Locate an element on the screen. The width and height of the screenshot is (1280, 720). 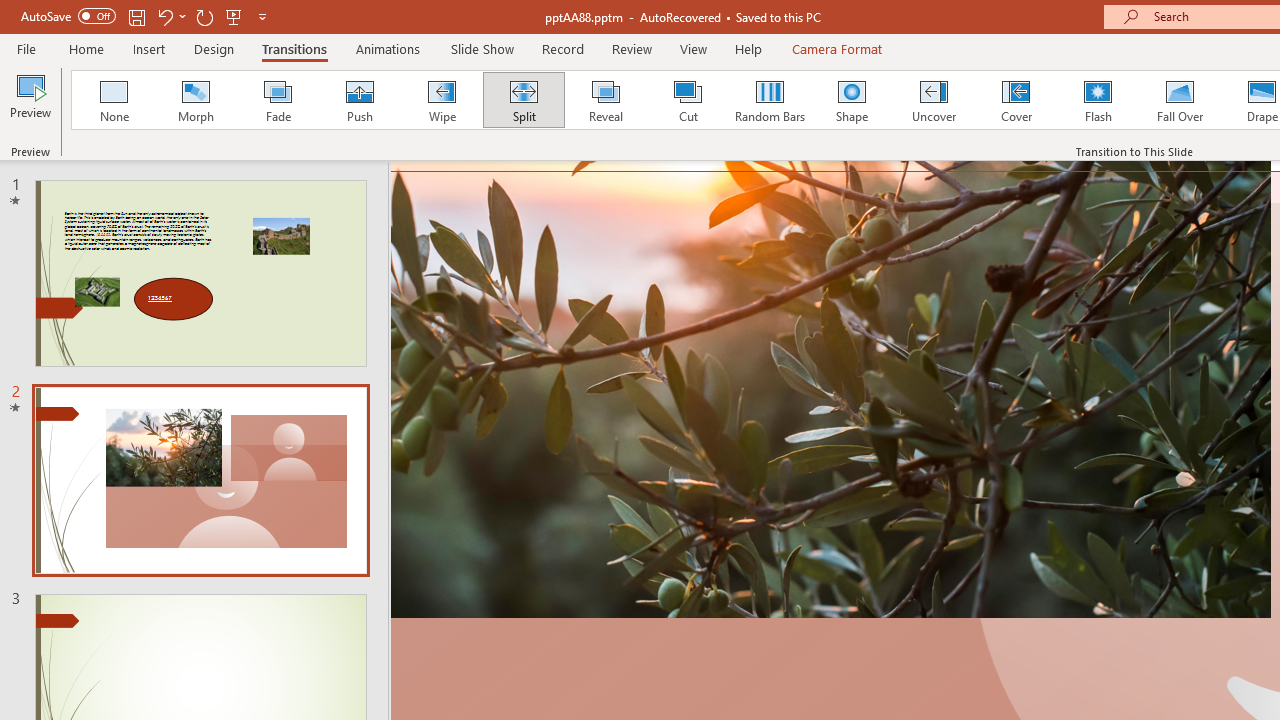
Preview is located at coordinates (30, 102).